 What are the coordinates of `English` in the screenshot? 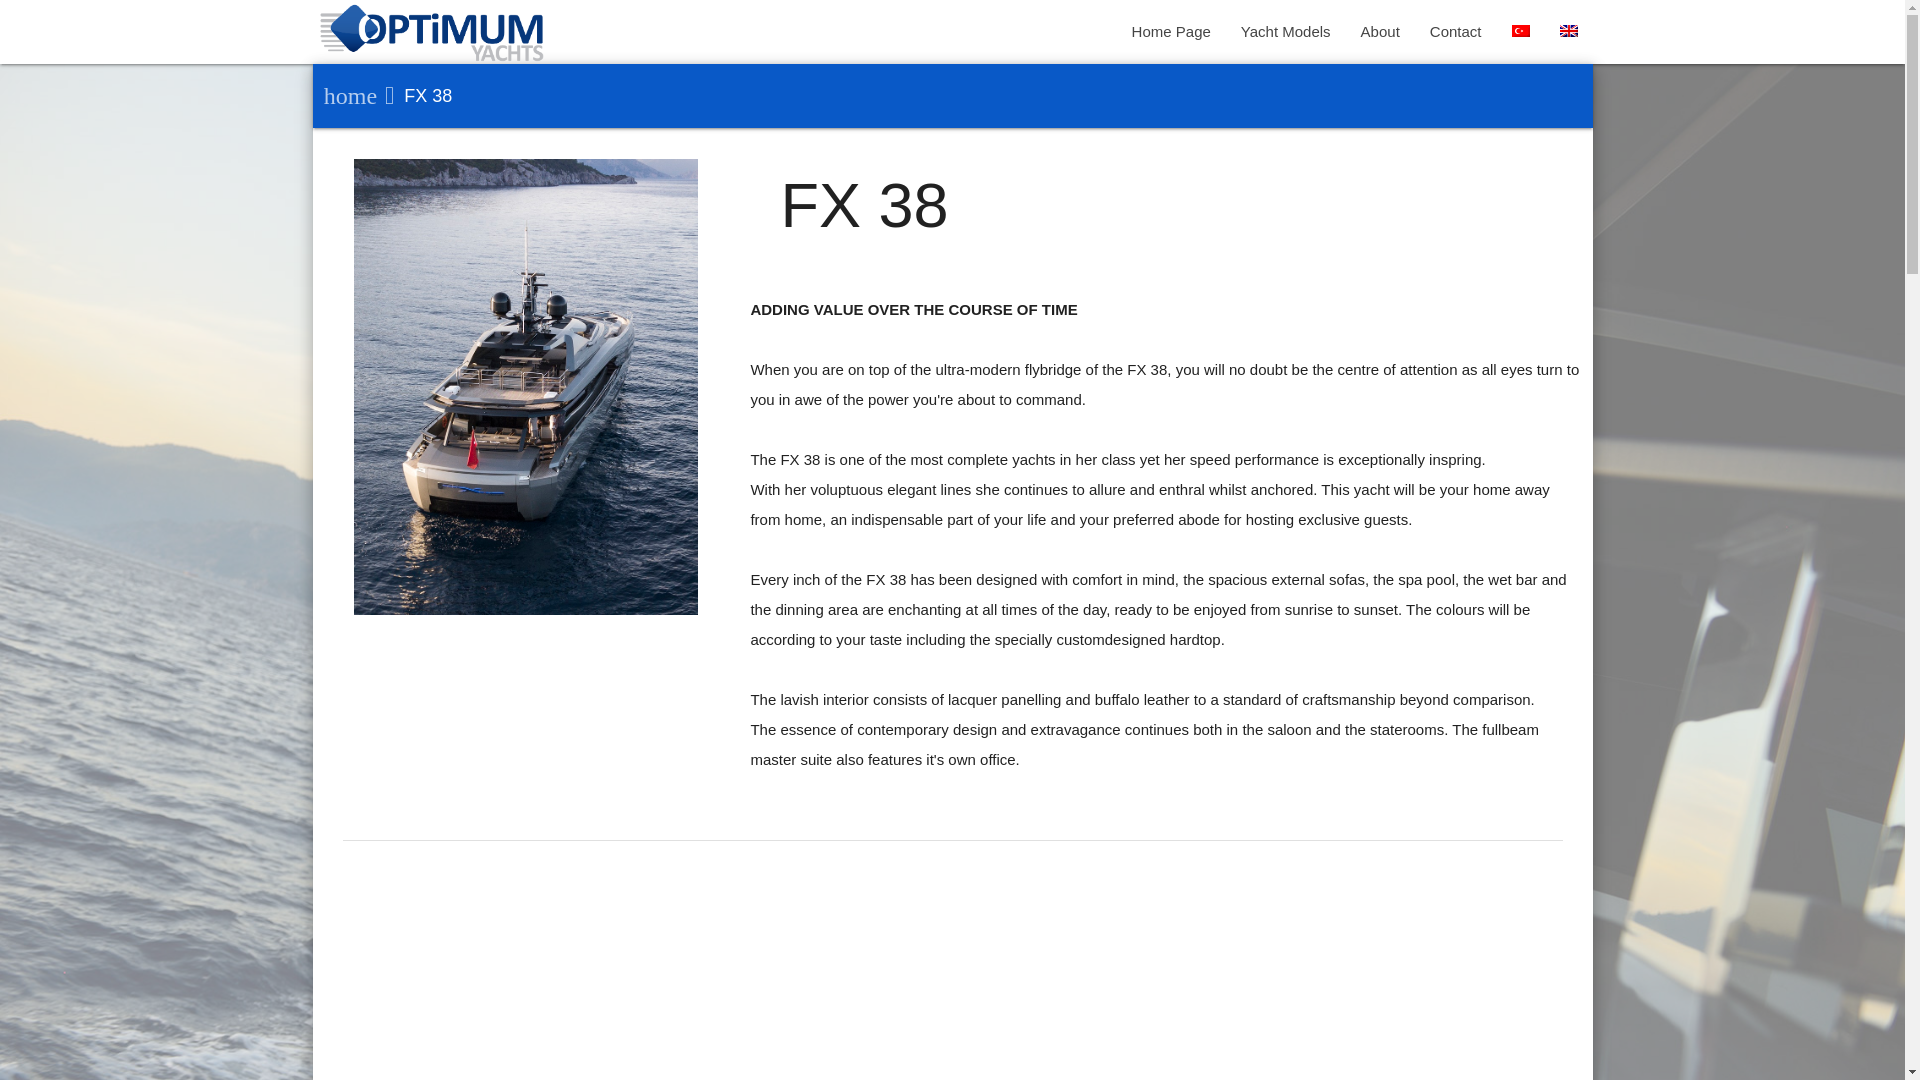 It's located at (1568, 30).